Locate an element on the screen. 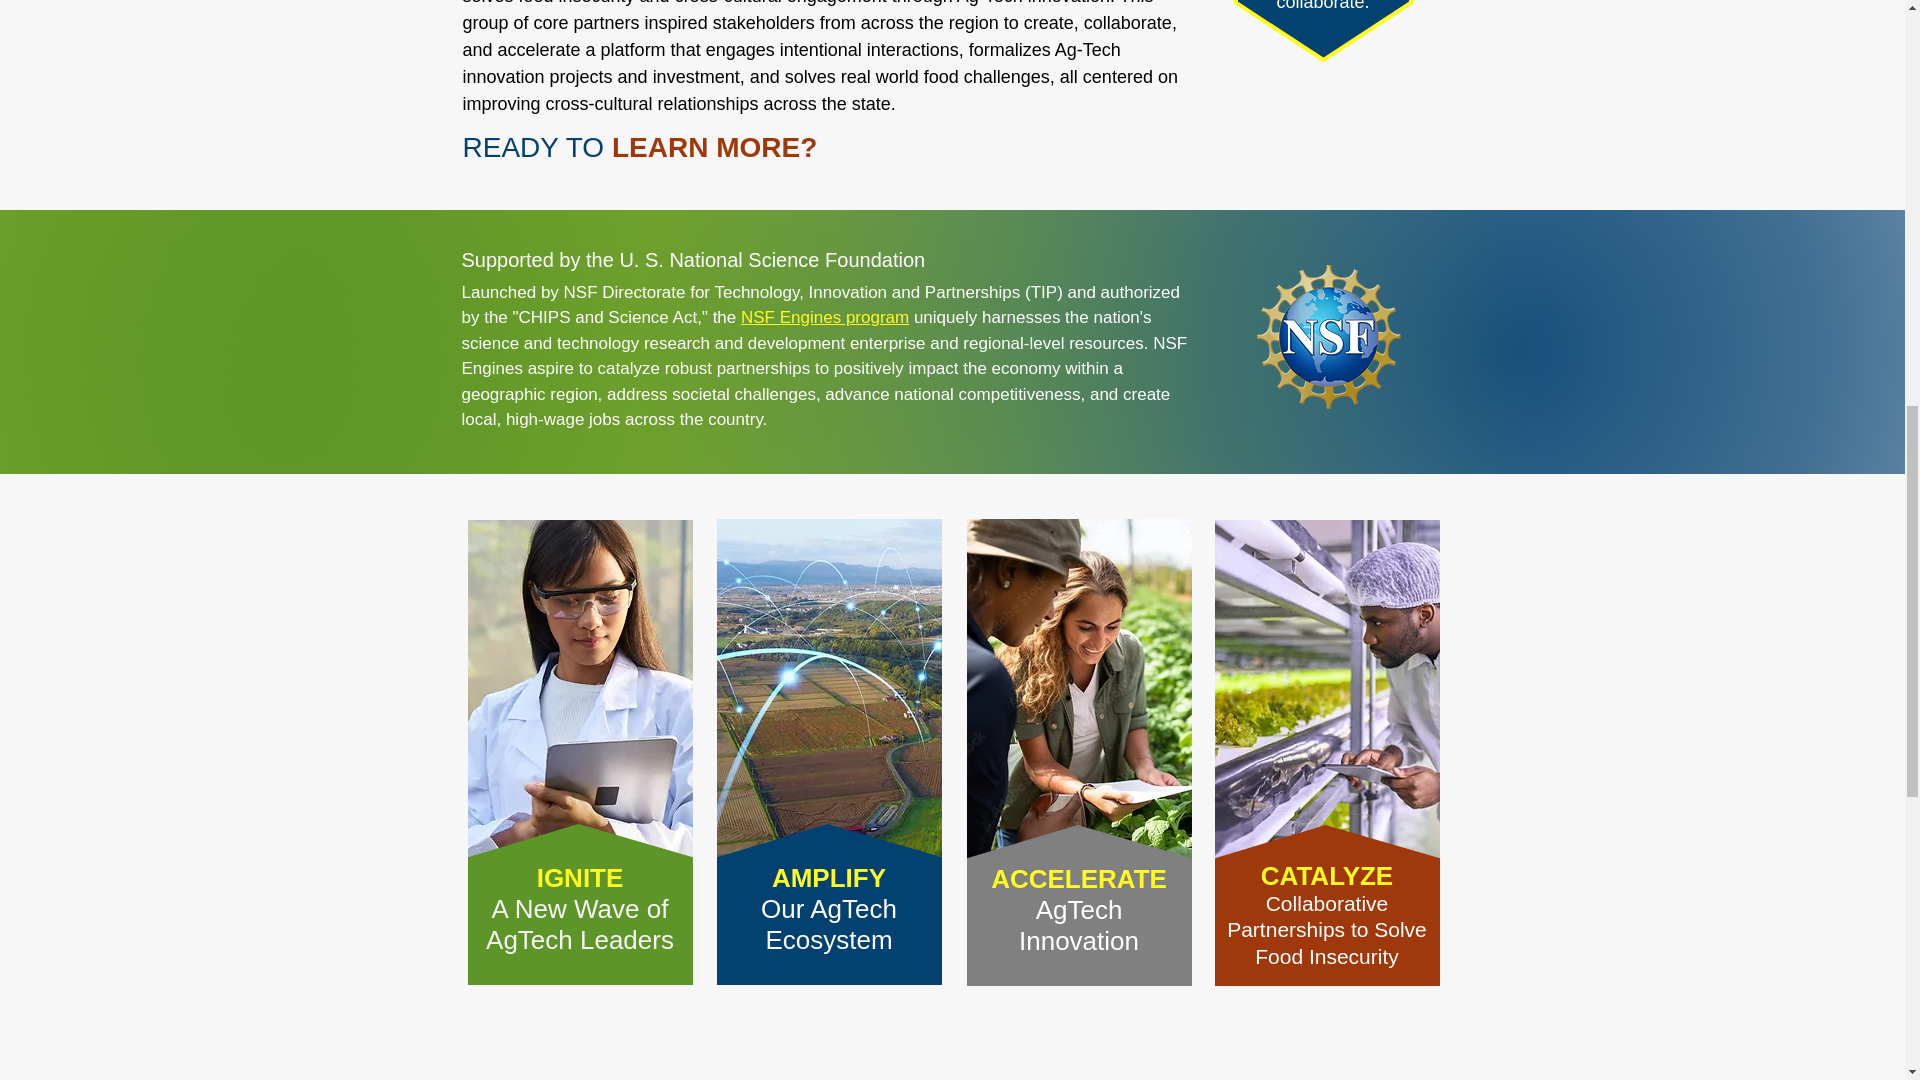  CATALYZE is located at coordinates (828, 909).